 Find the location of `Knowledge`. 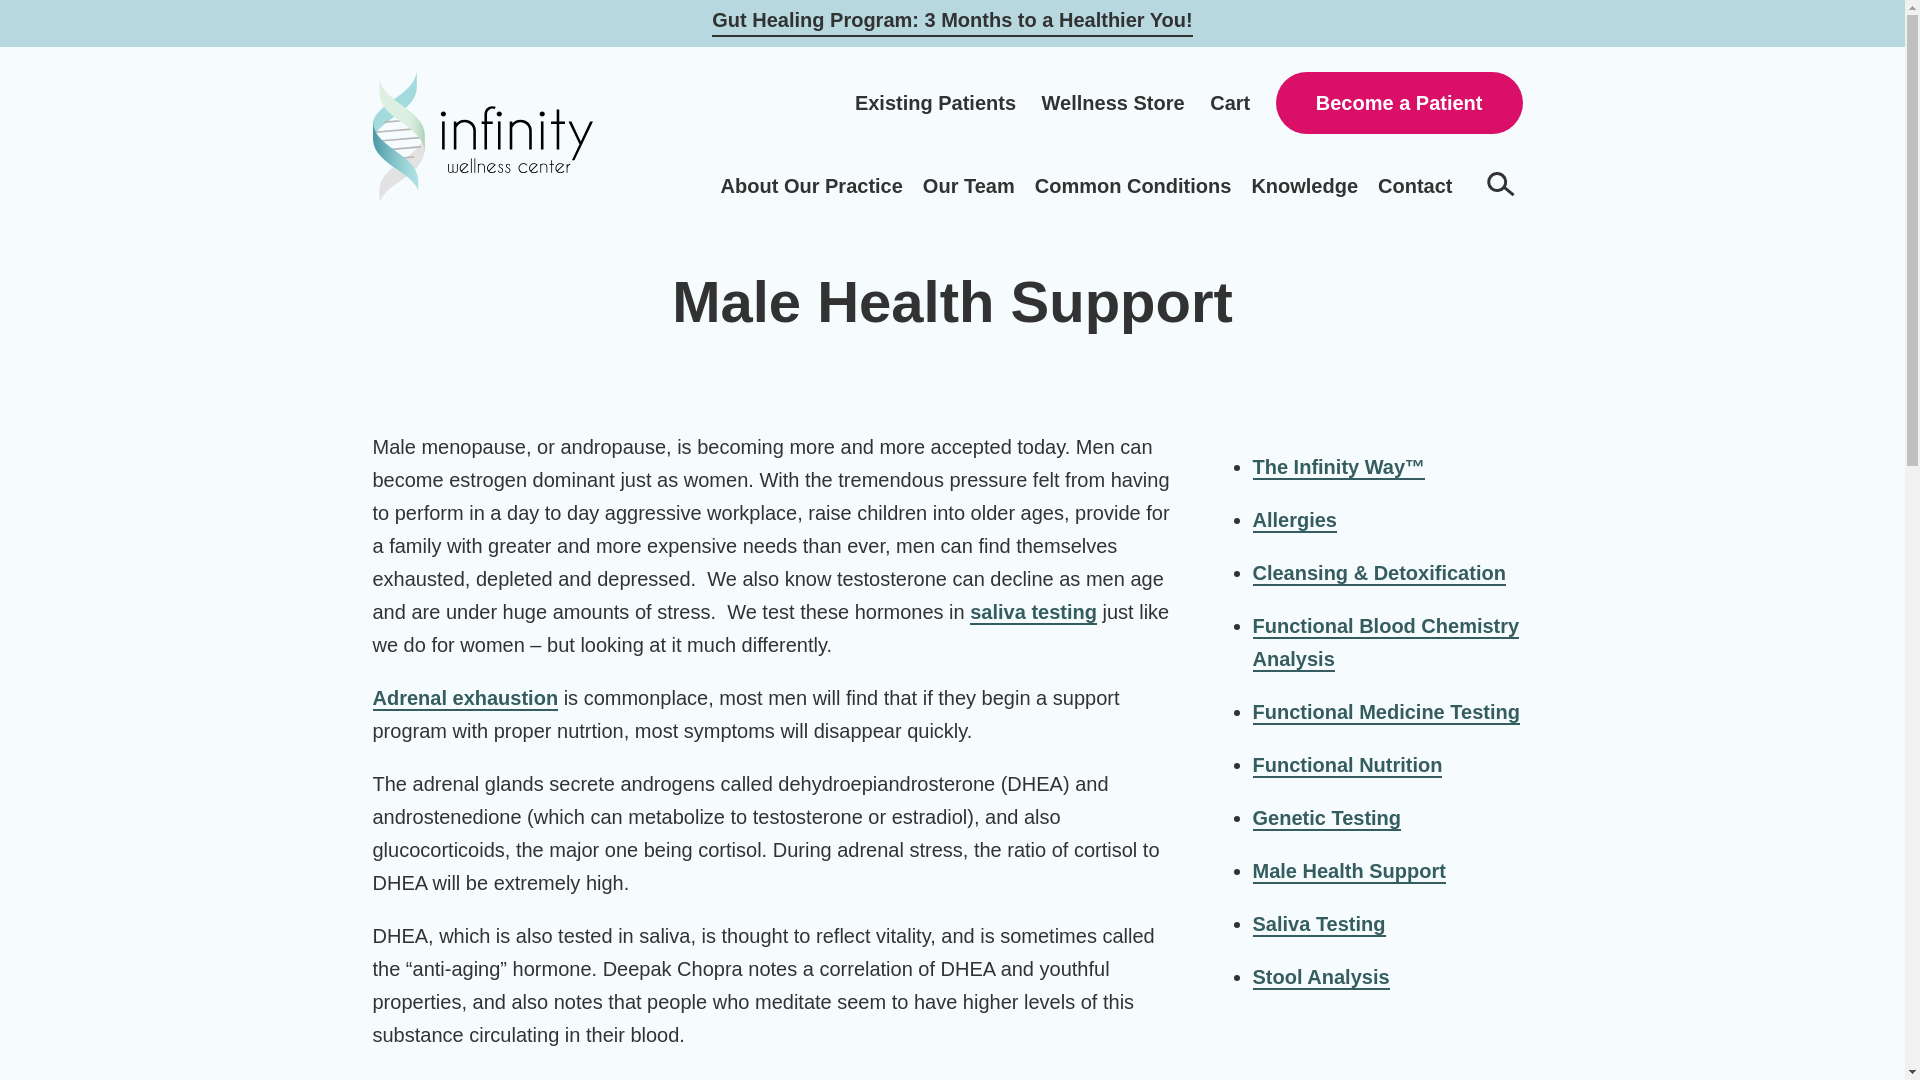

Knowledge is located at coordinates (1304, 185).